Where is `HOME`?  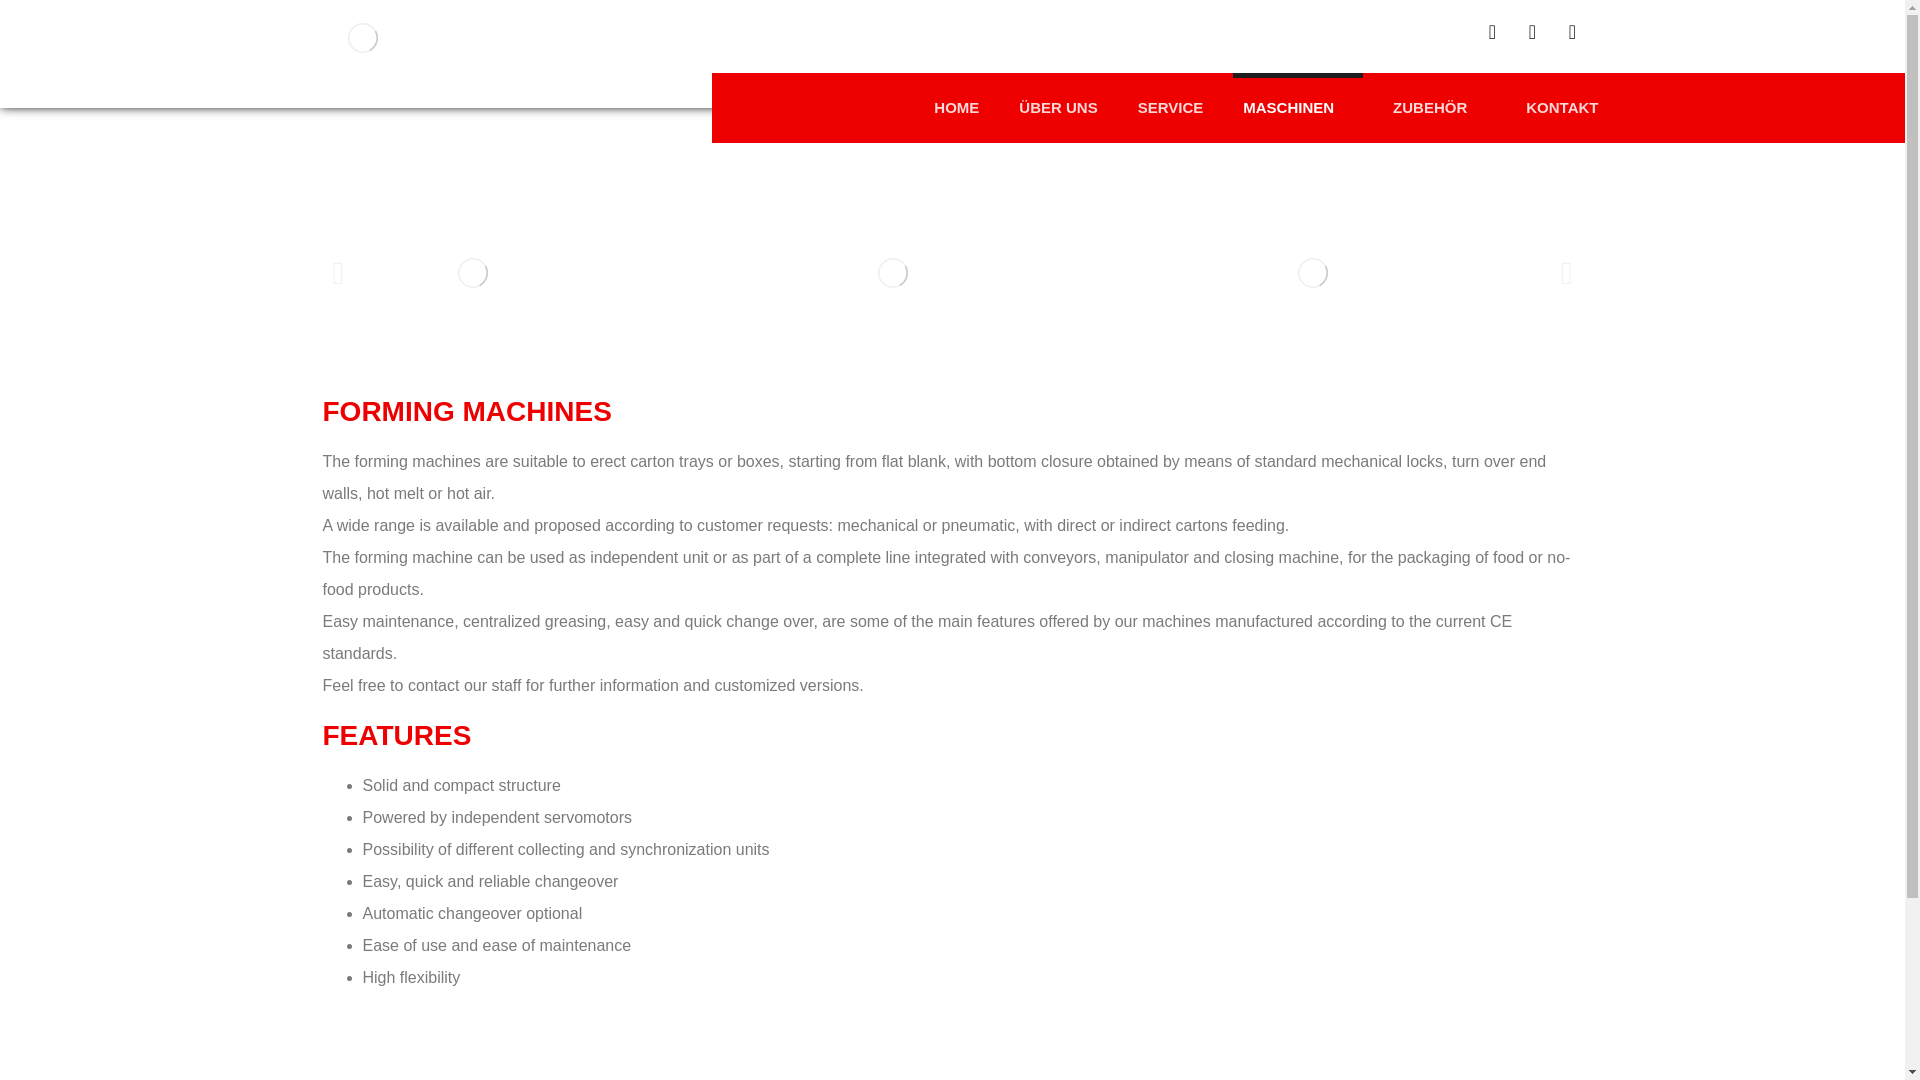
HOME is located at coordinates (956, 108).